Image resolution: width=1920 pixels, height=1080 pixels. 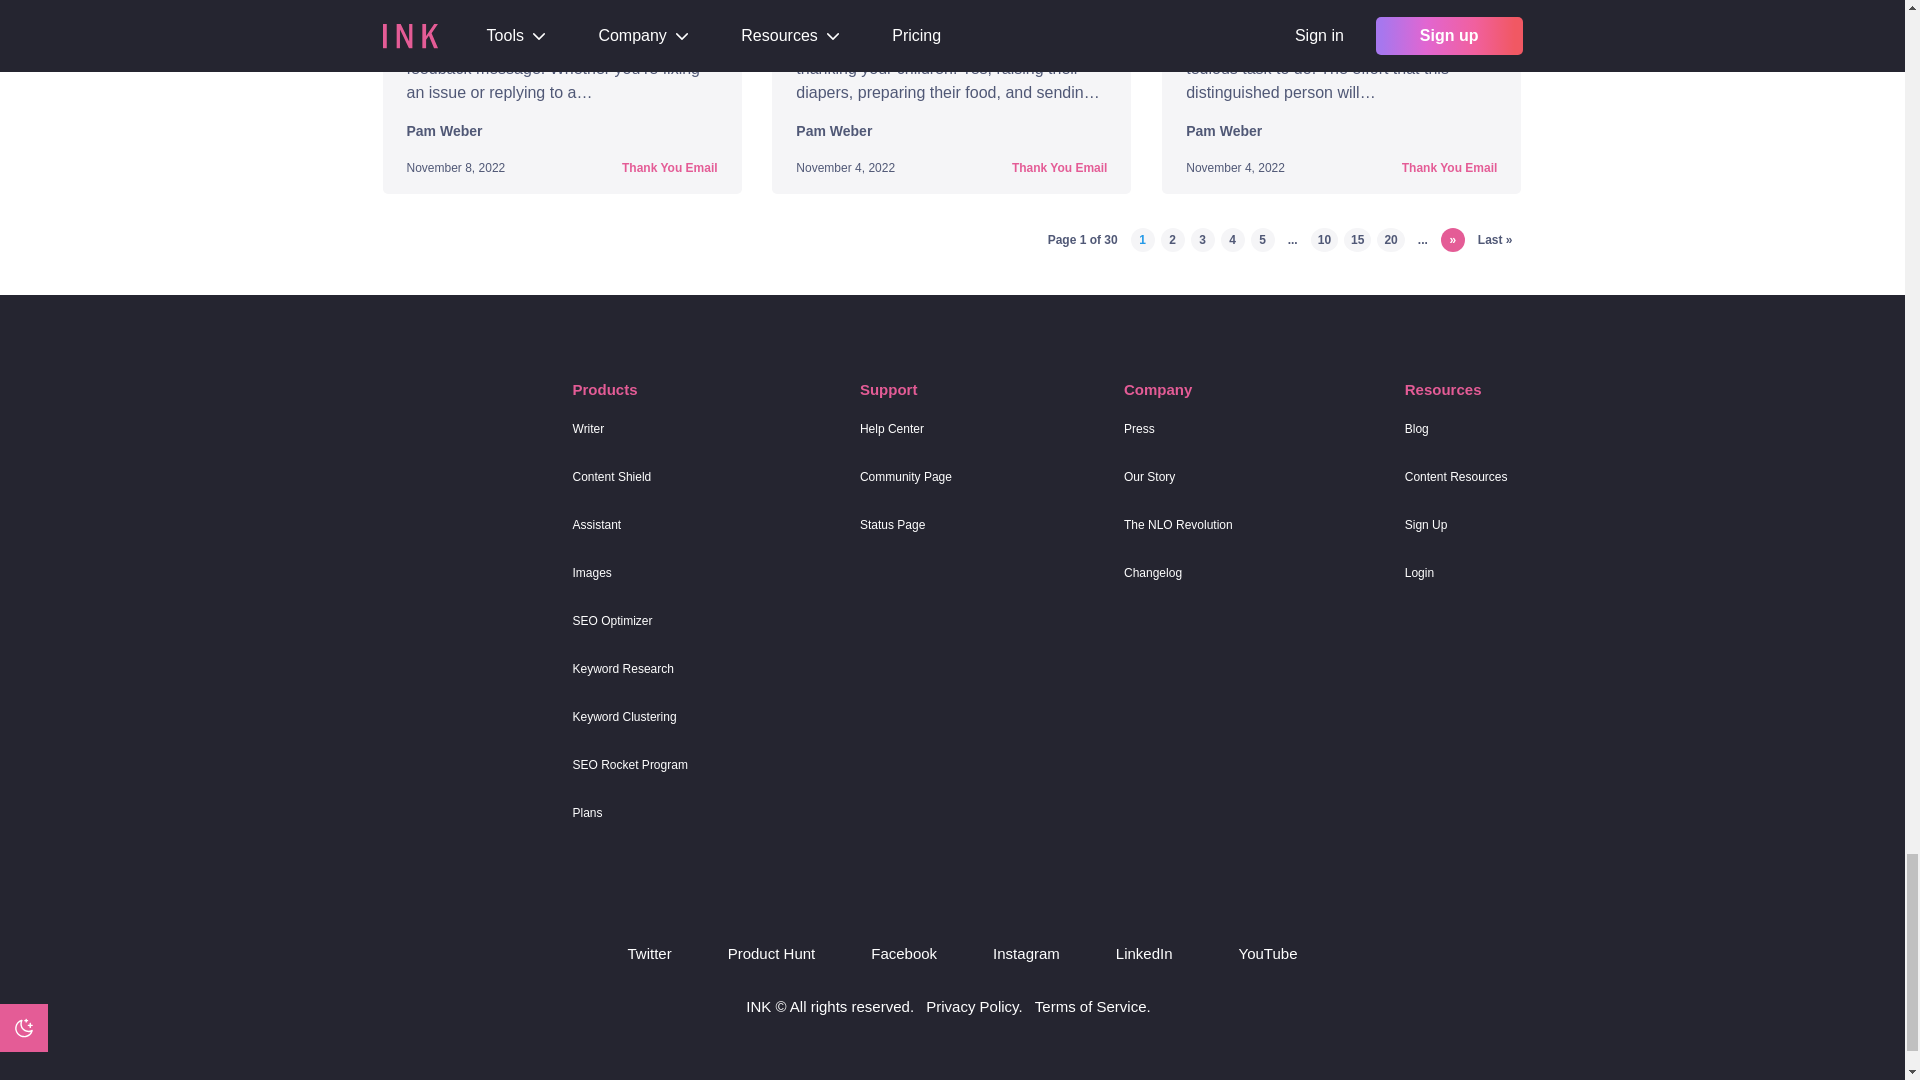 I want to click on Page 5, so click(x=1262, y=239).